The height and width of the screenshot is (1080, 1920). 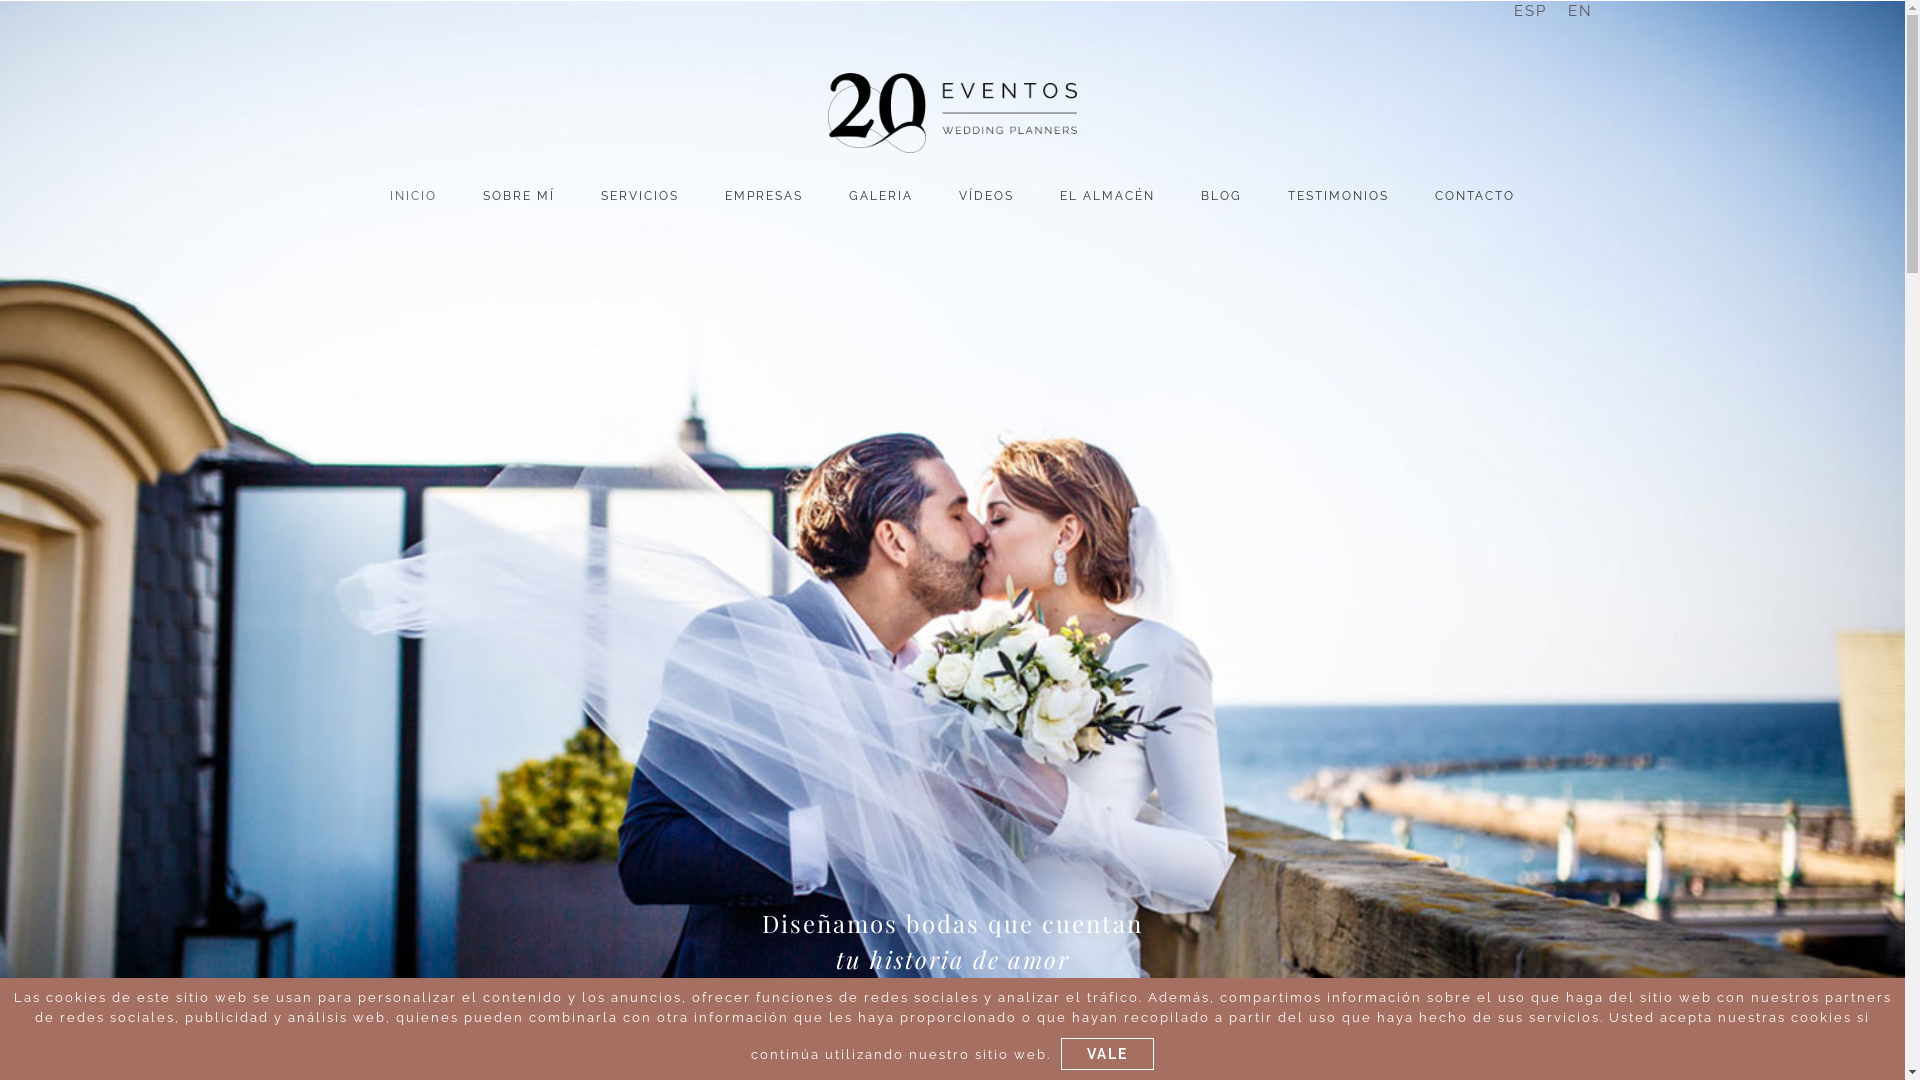 What do you see at coordinates (881, 196) in the screenshot?
I see `GALERIA` at bounding box center [881, 196].